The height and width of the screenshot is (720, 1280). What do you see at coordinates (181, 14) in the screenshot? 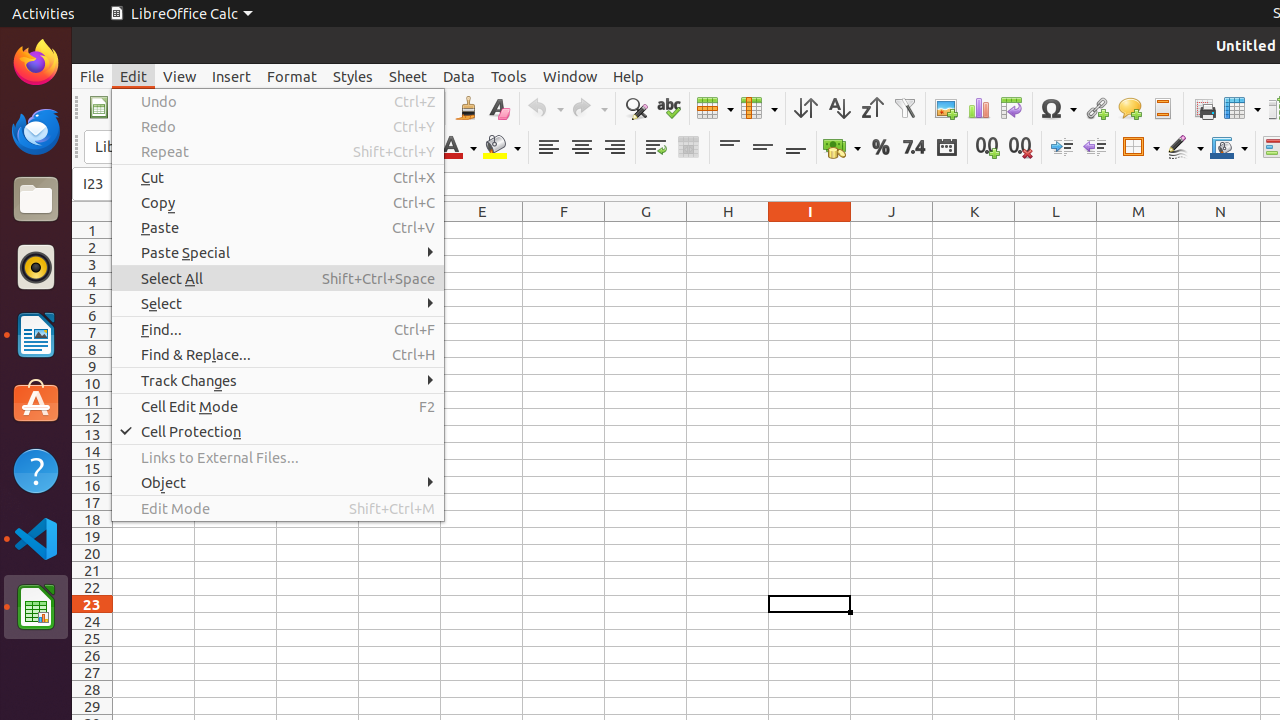
I see `LibreOffice Calc` at bounding box center [181, 14].